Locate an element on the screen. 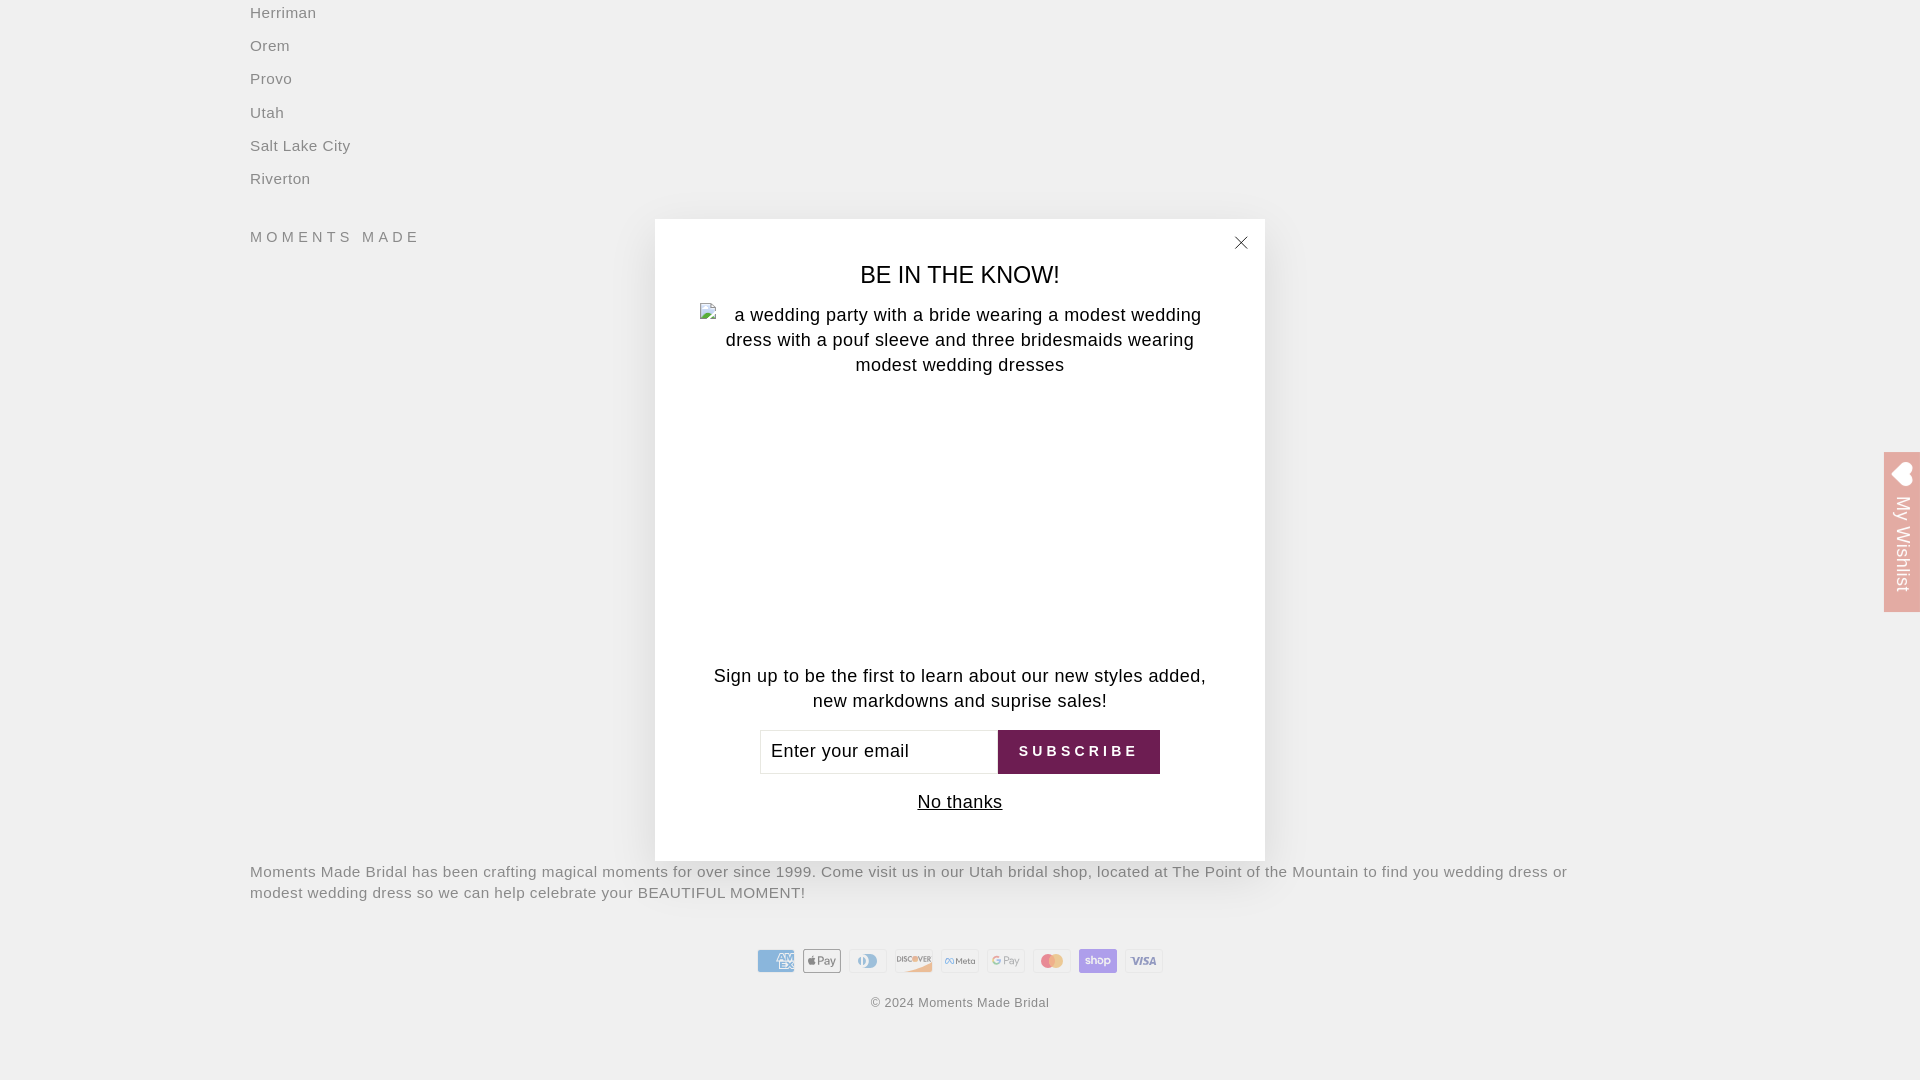 The height and width of the screenshot is (1080, 1920). American Express is located at coordinates (775, 961).